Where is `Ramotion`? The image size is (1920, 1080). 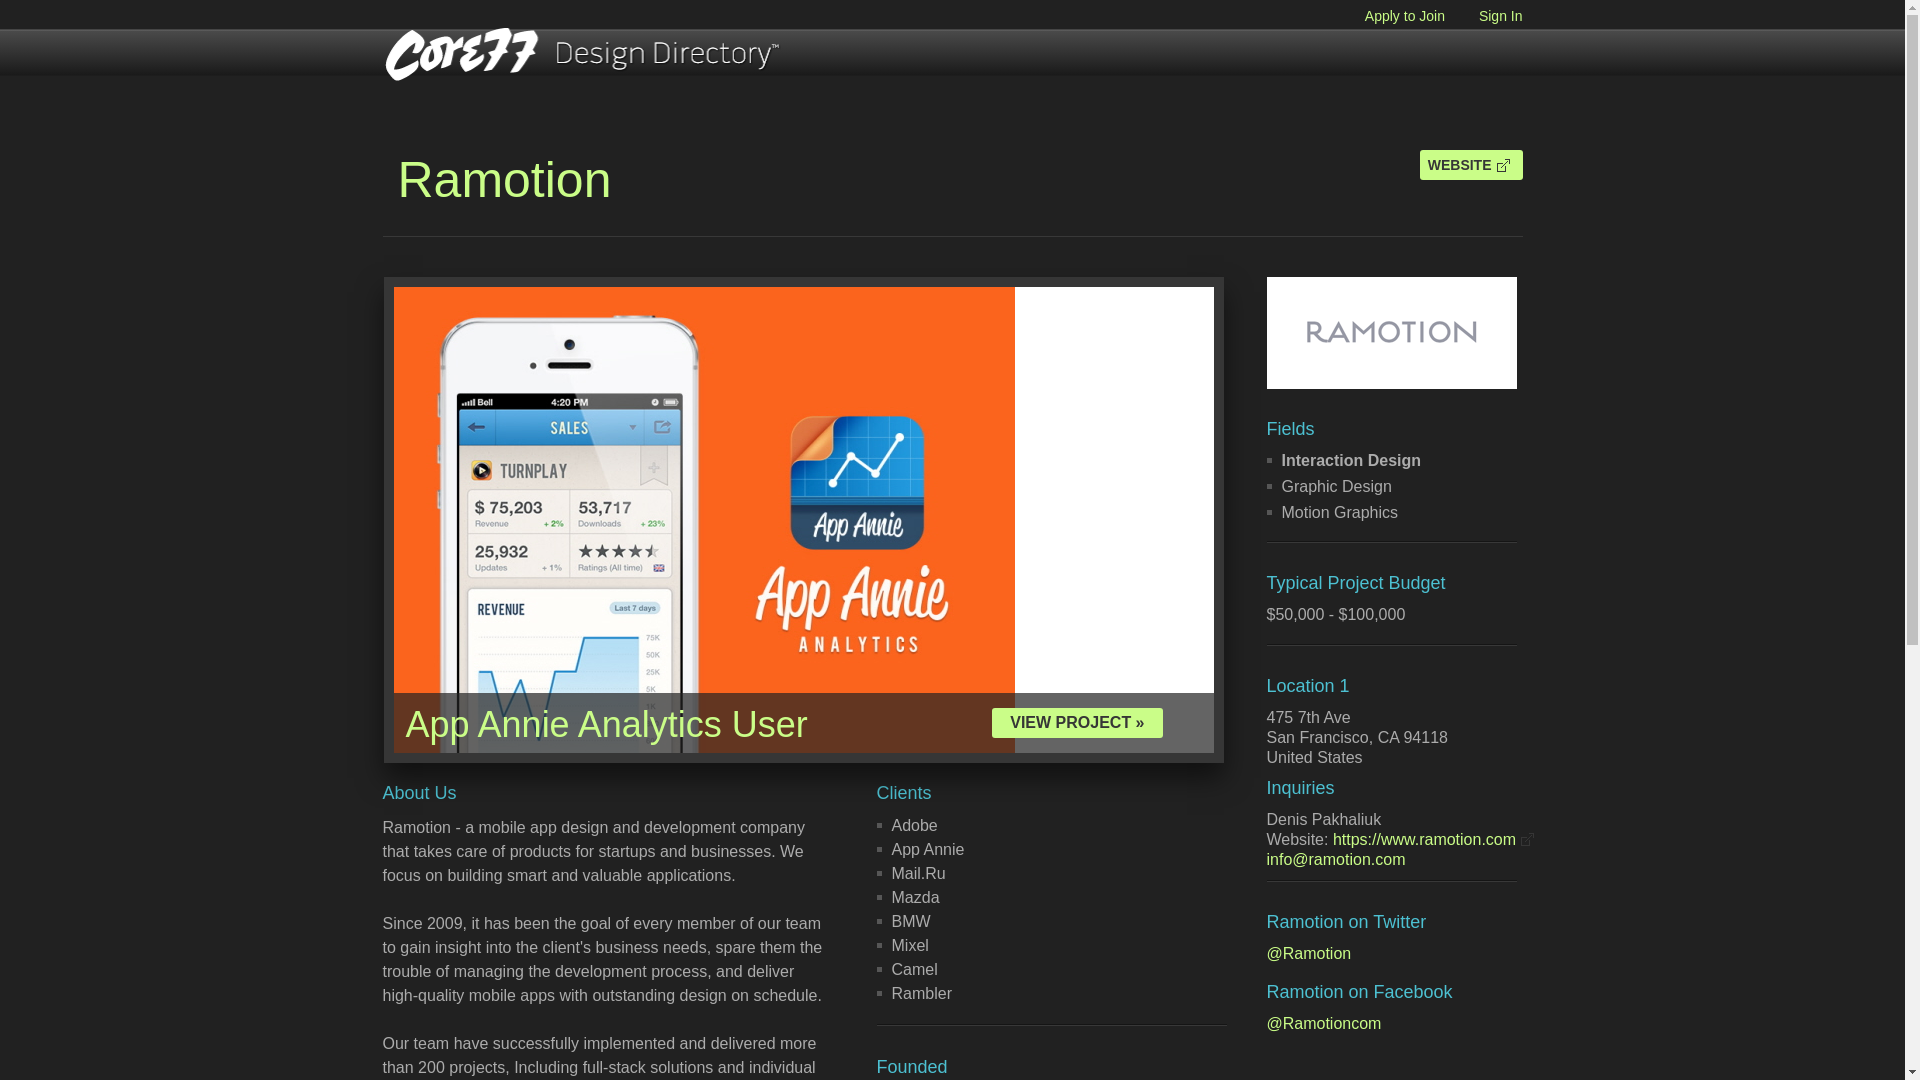
Ramotion is located at coordinates (504, 180).